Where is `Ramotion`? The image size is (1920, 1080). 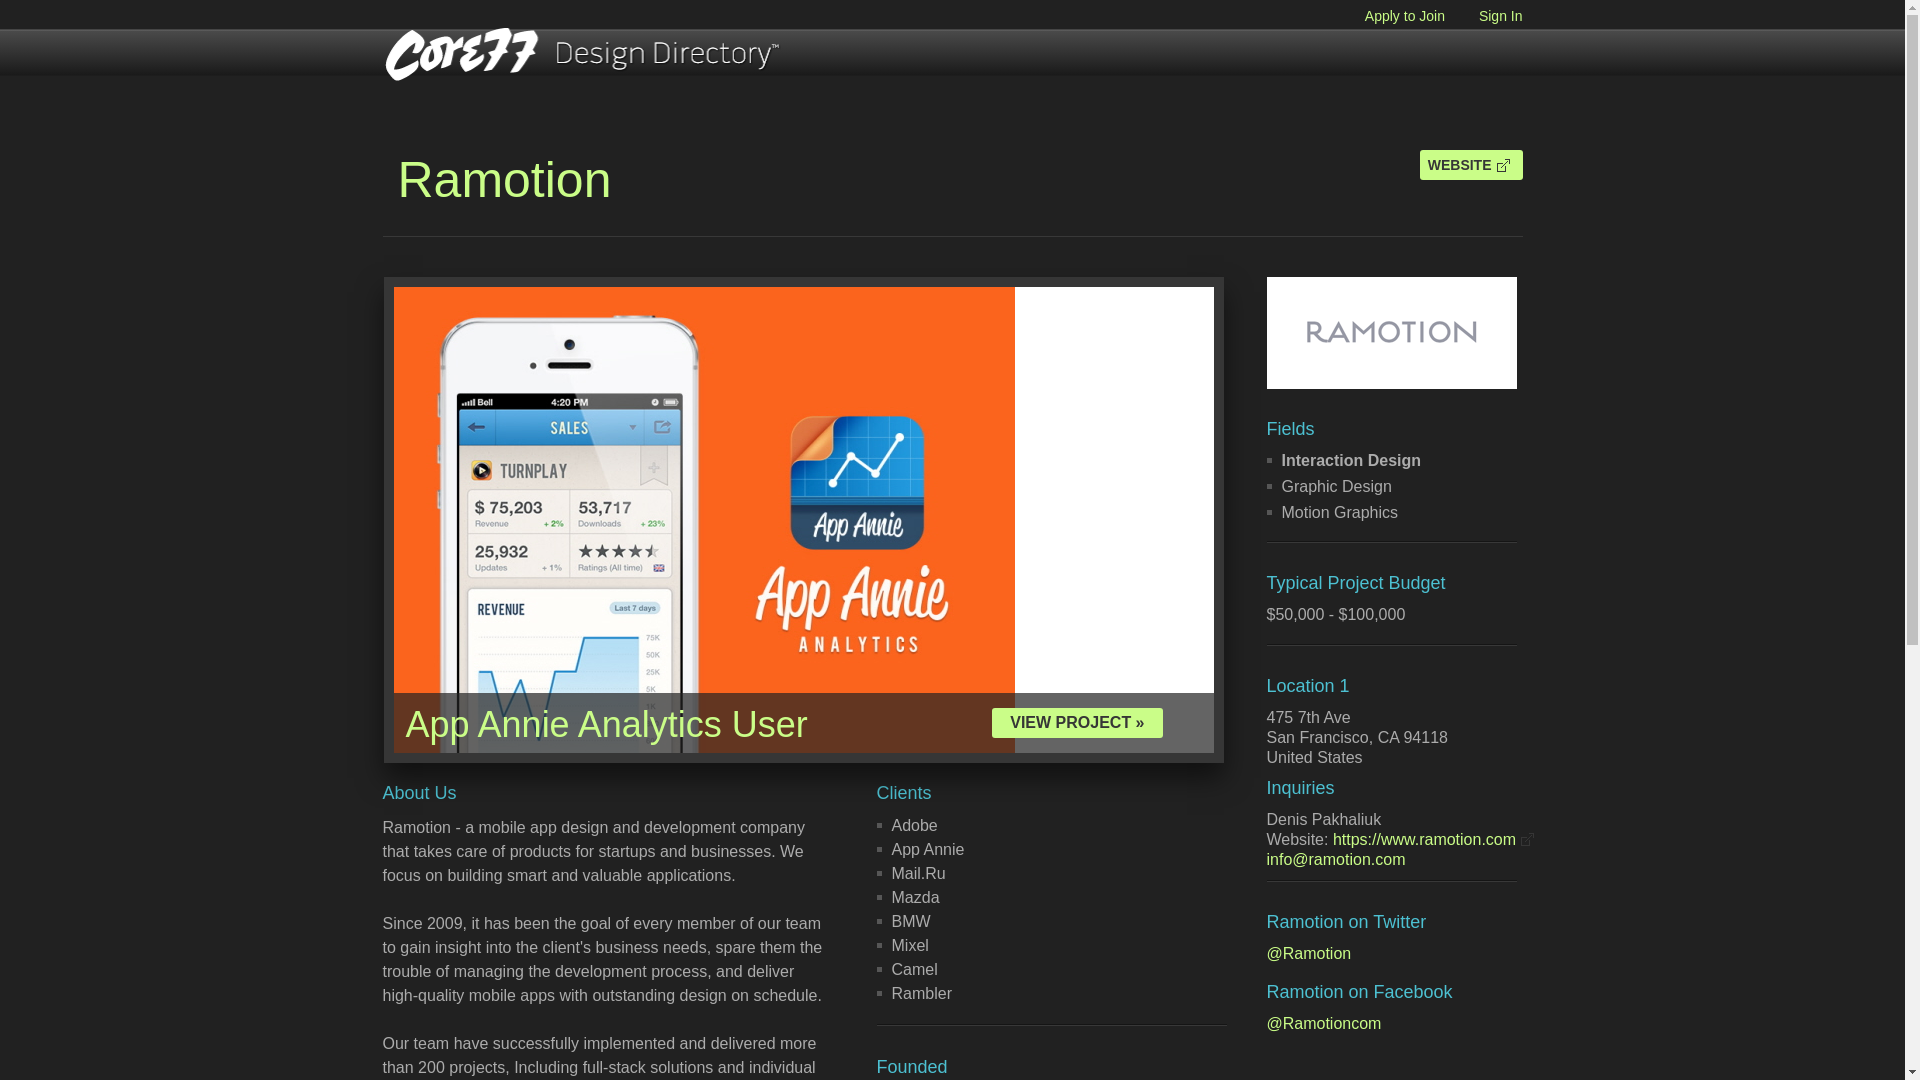
Ramotion is located at coordinates (504, 180).